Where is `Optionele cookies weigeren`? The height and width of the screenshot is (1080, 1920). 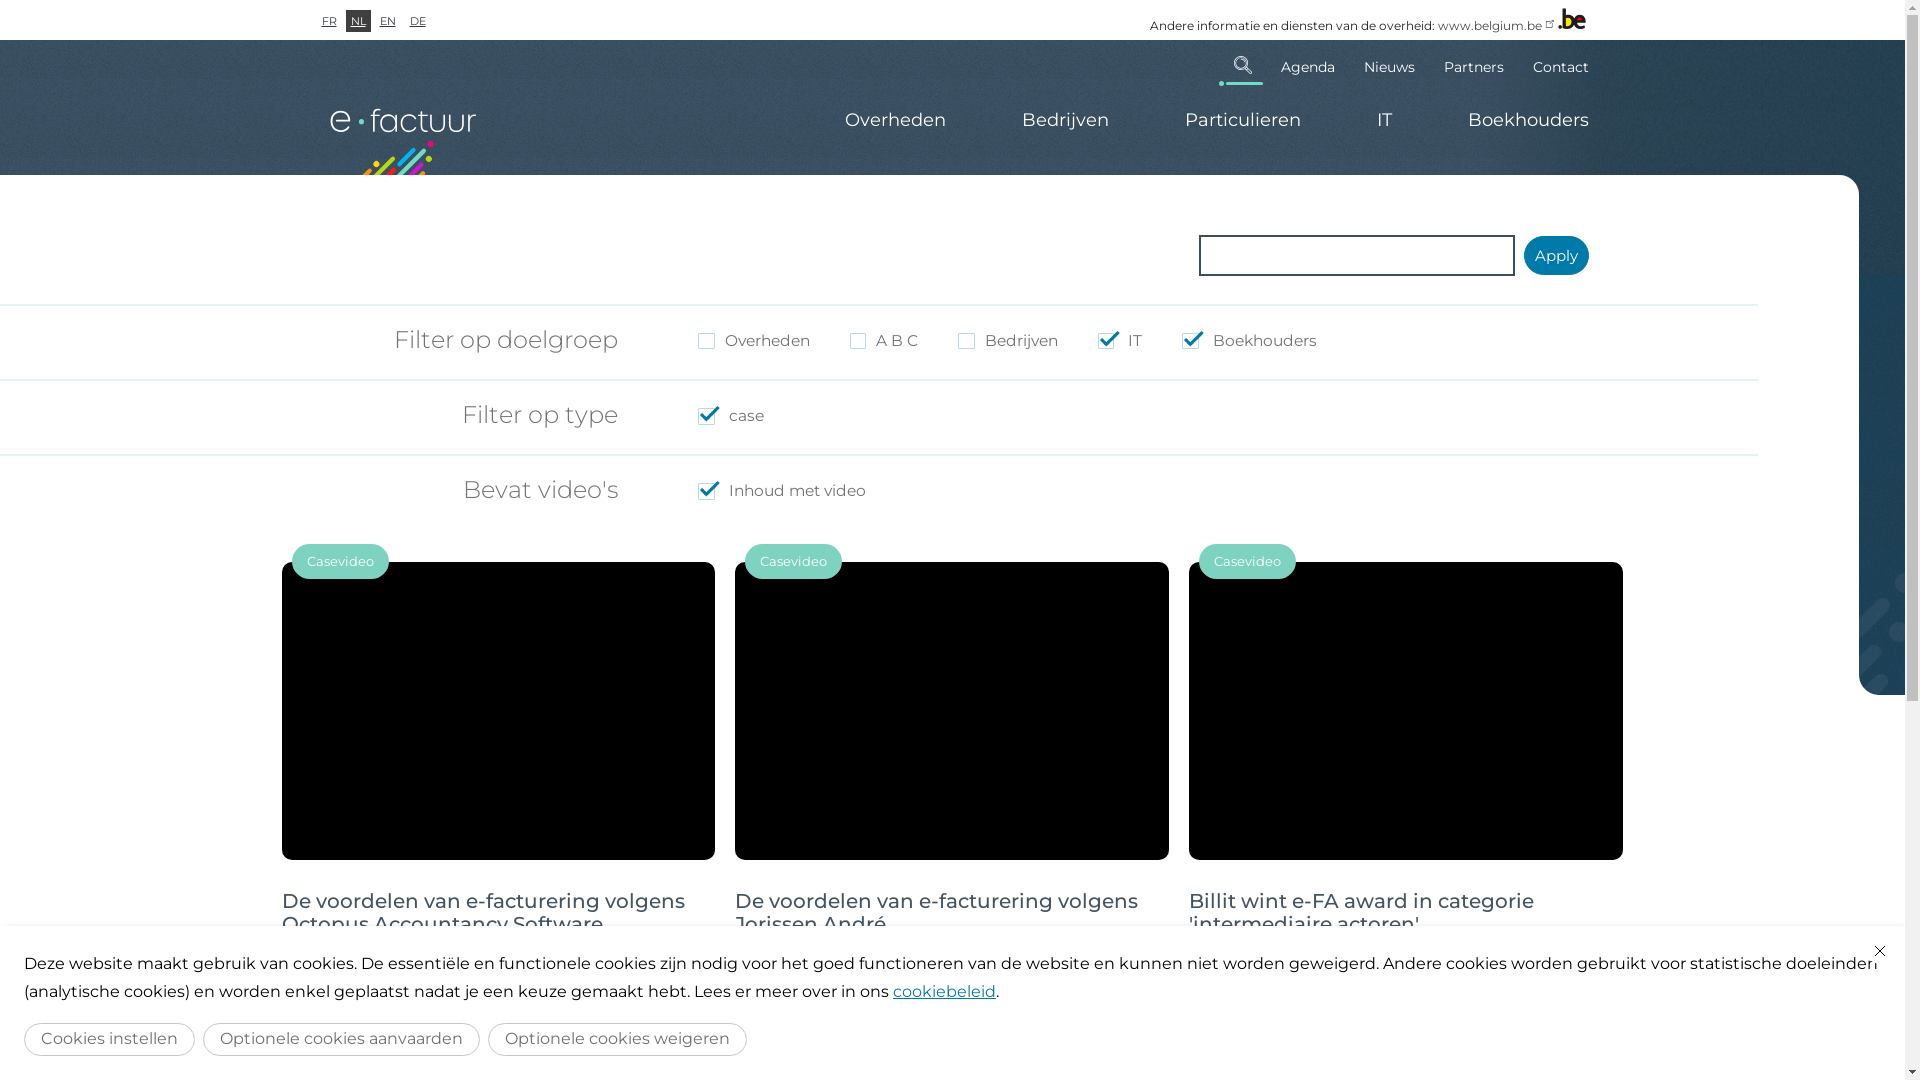
Optionele cookies weigeren is located at coordinates (618, 1040).